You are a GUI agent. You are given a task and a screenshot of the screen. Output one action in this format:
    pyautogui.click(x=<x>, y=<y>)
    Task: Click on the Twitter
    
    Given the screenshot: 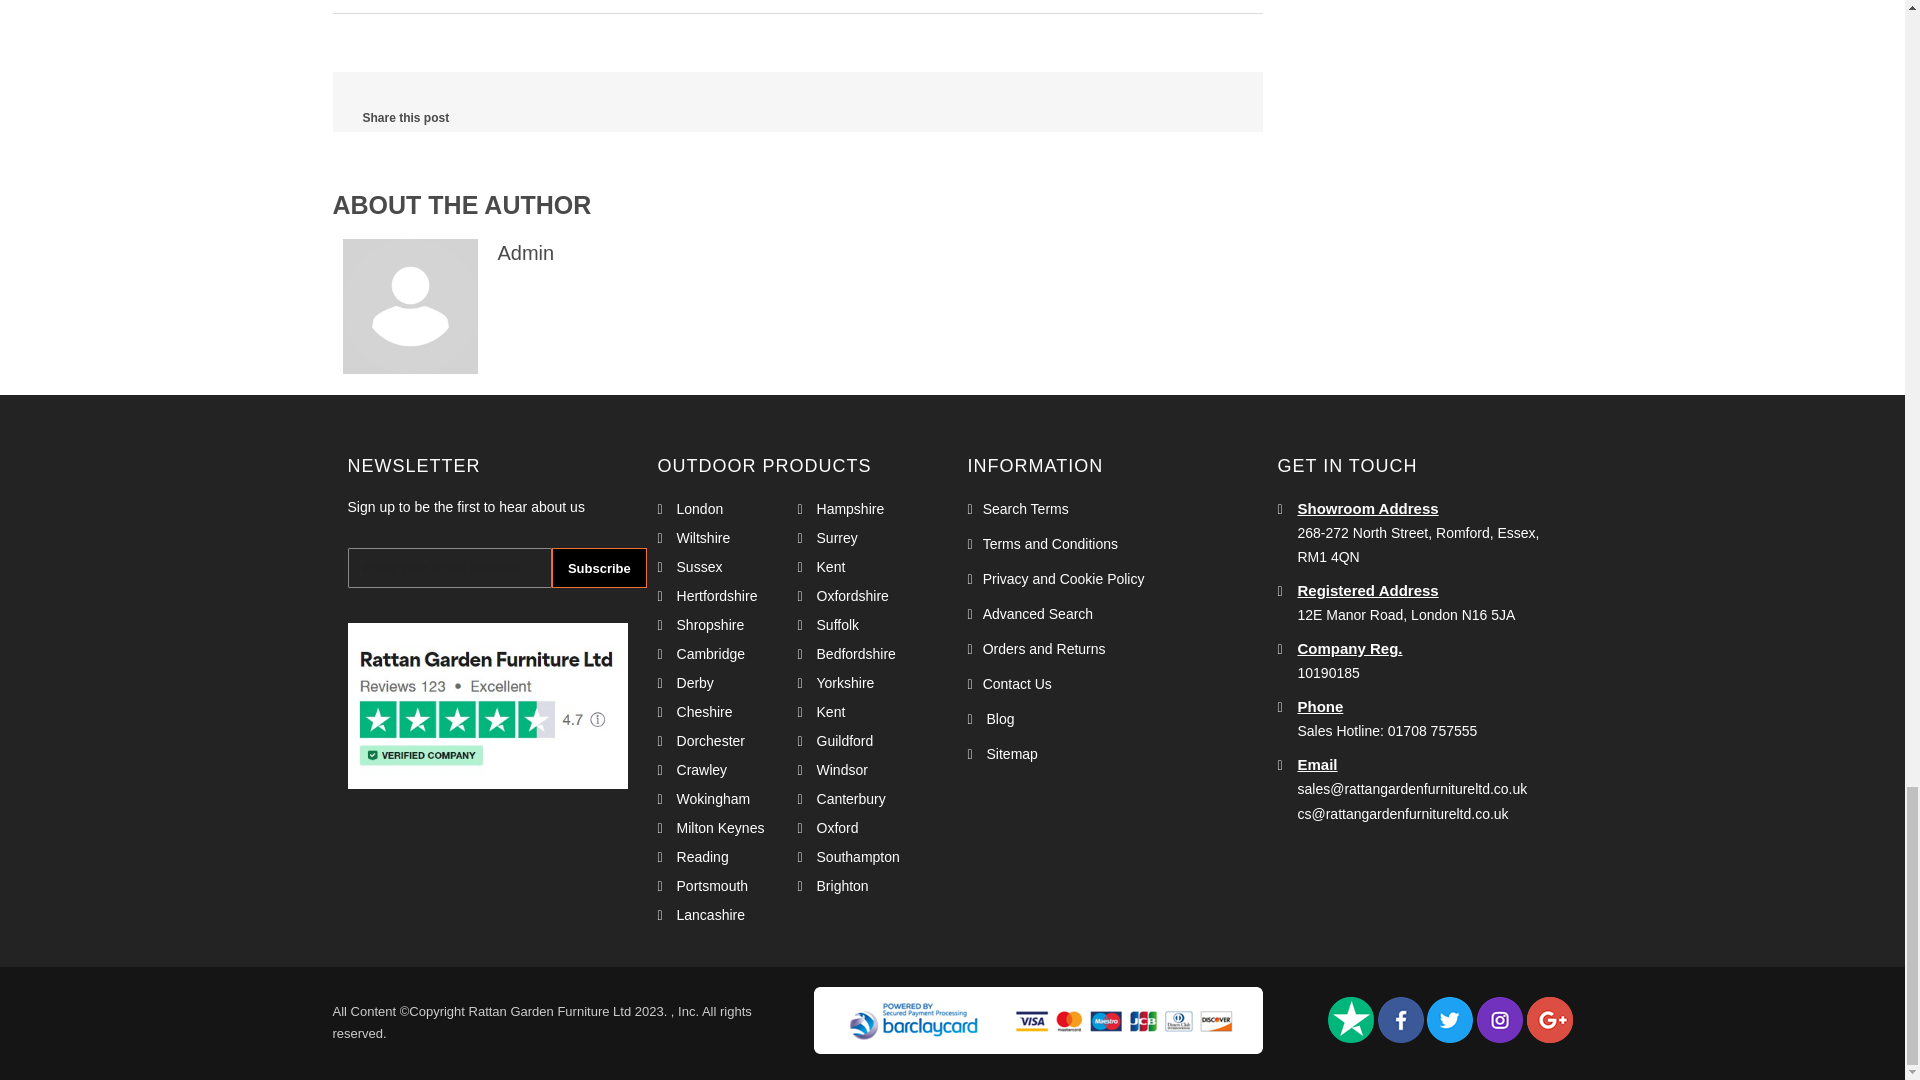 What is the action you would take?
    pyautogui.click(x=1449, y=1020)
    